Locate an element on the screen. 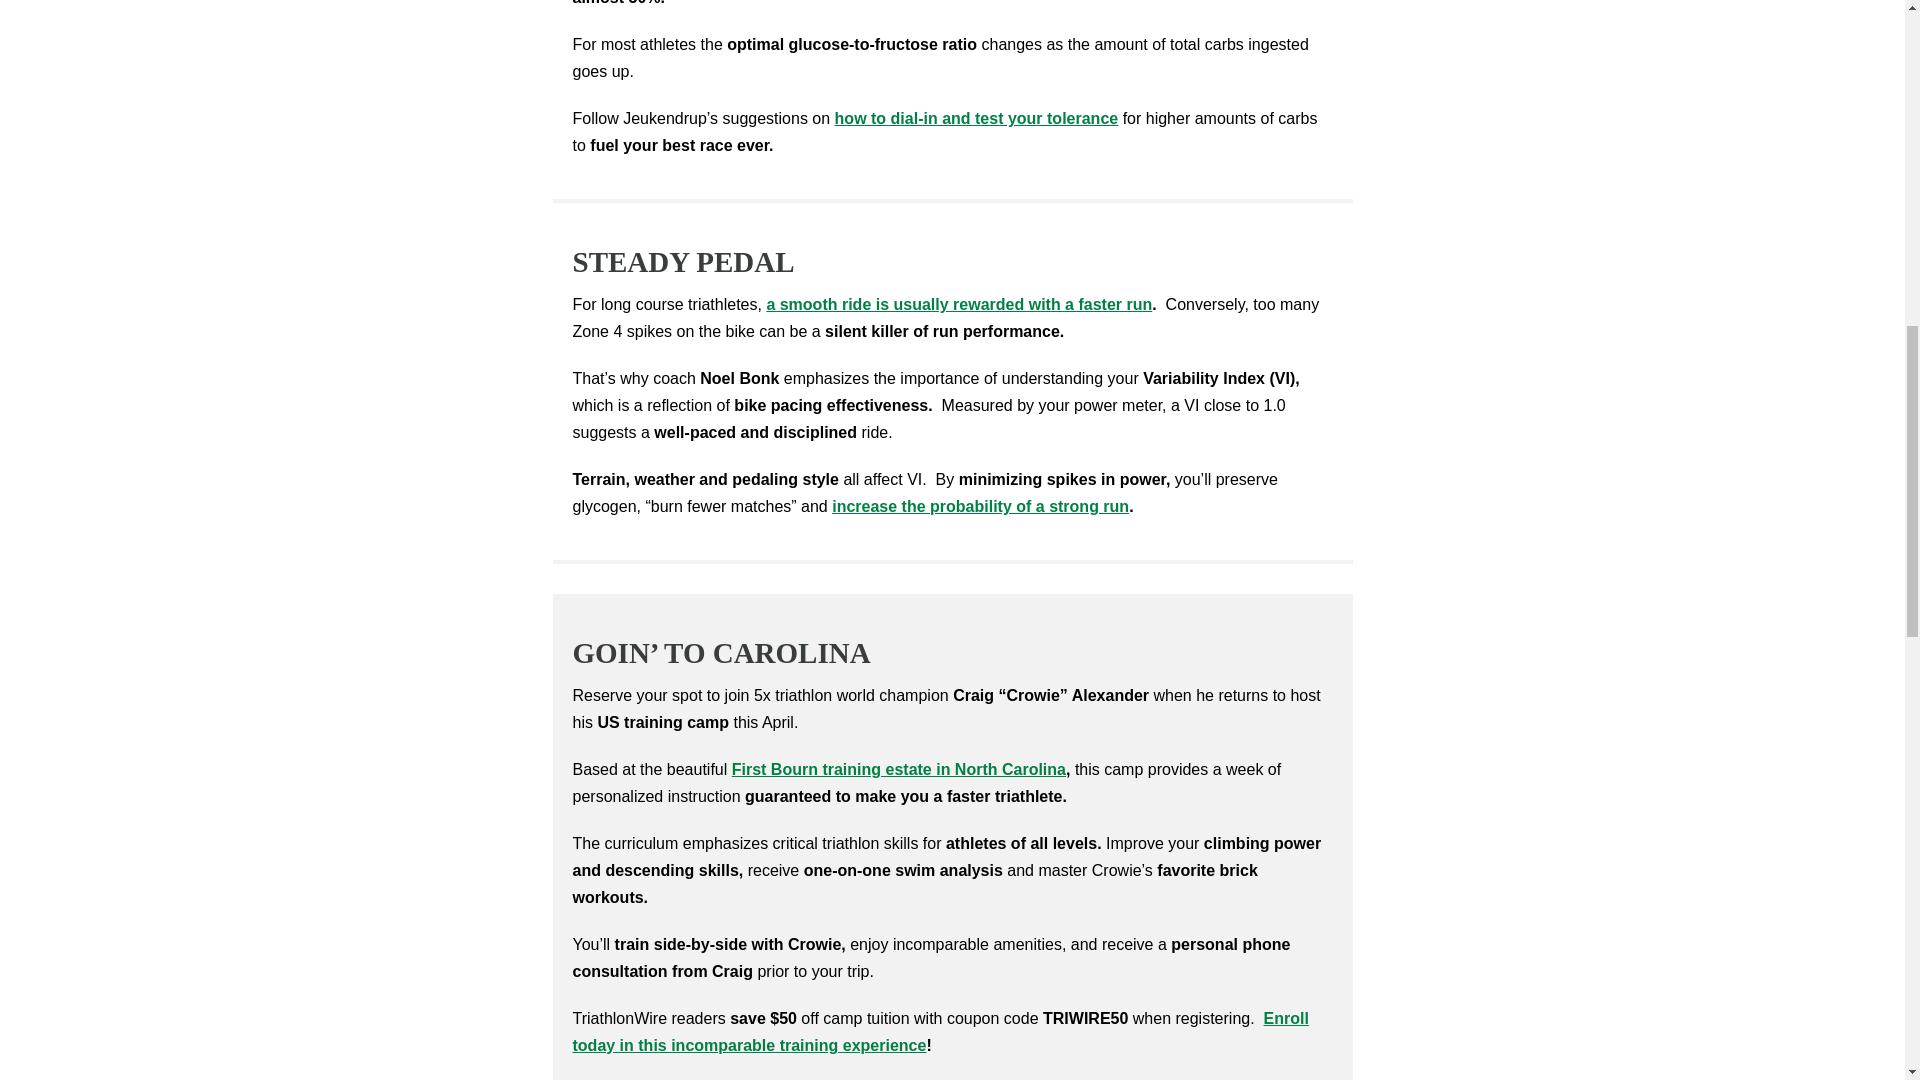 The width and height of the screenshot is (1920, 1080). increase the probability of a strong run is located at coordinates (980, 506).